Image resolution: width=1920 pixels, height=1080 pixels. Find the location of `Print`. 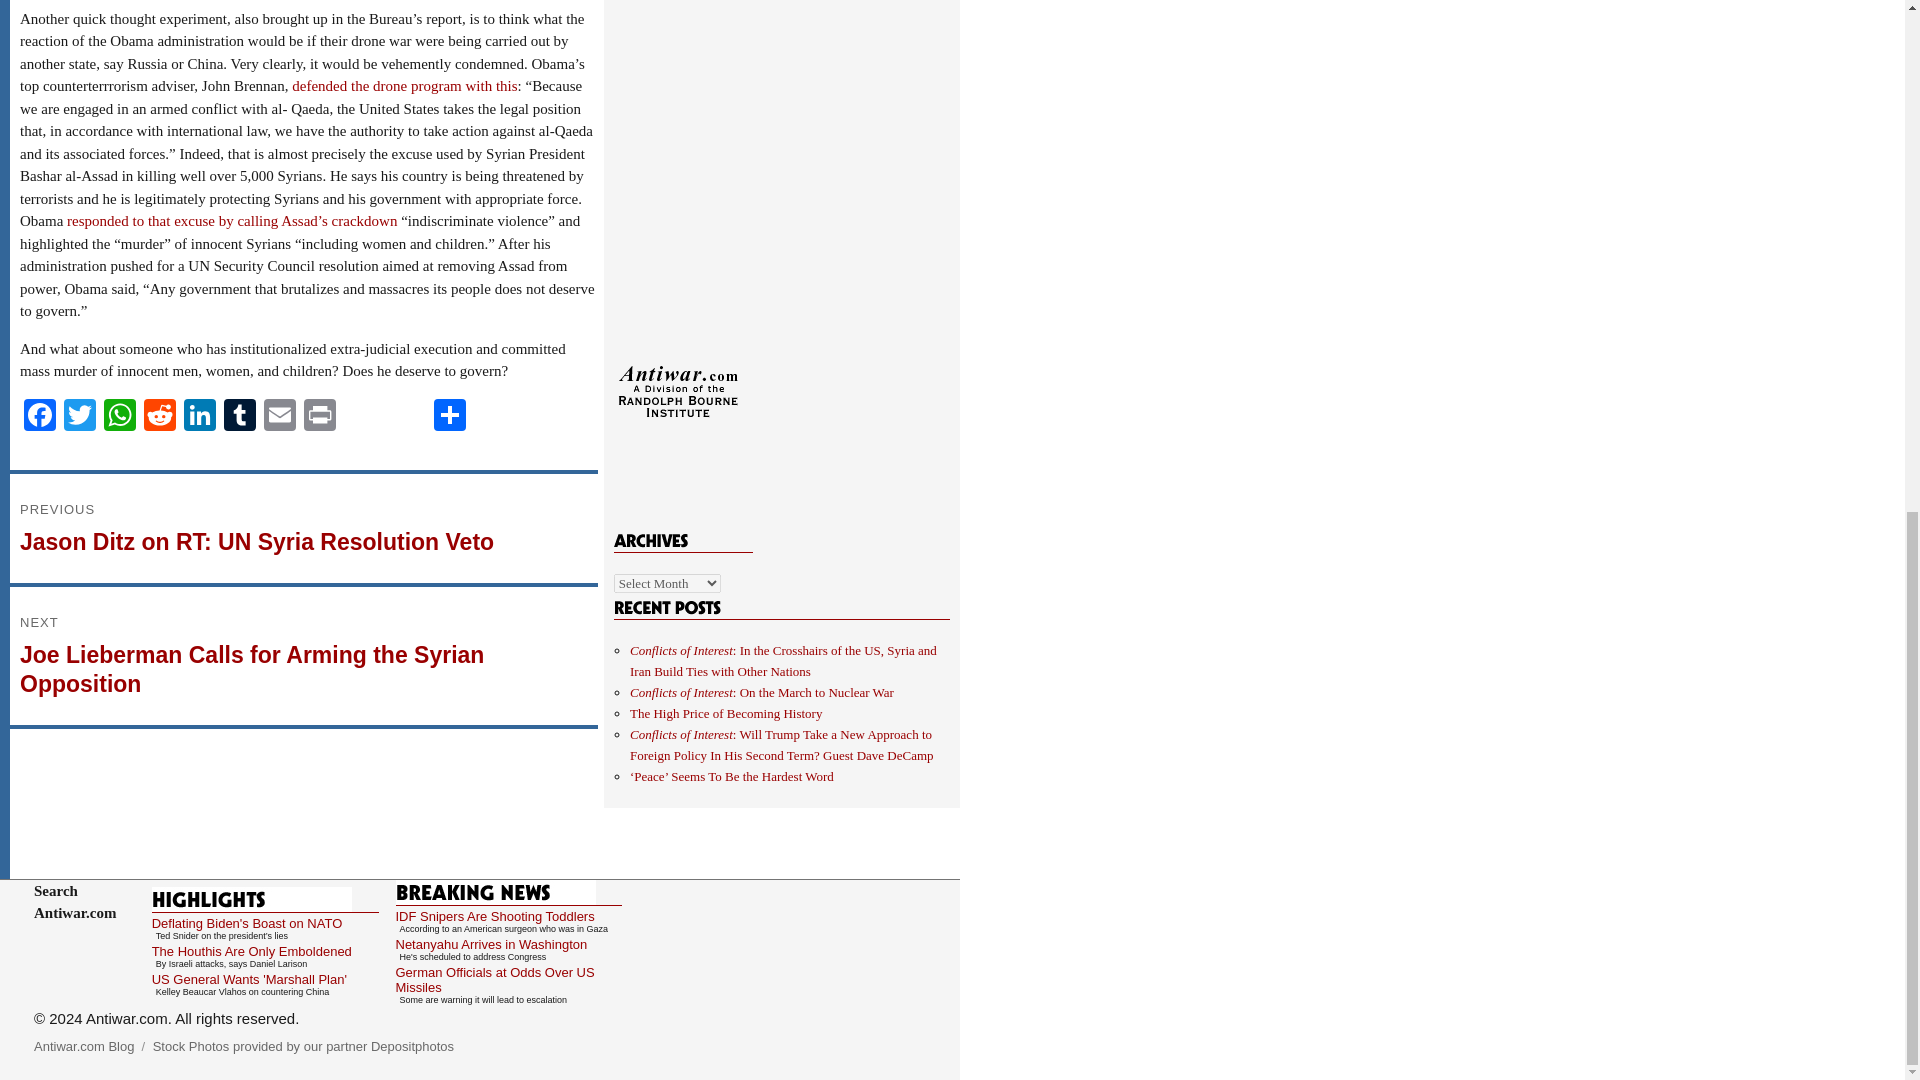

Print is located at coordinates (319, 417).